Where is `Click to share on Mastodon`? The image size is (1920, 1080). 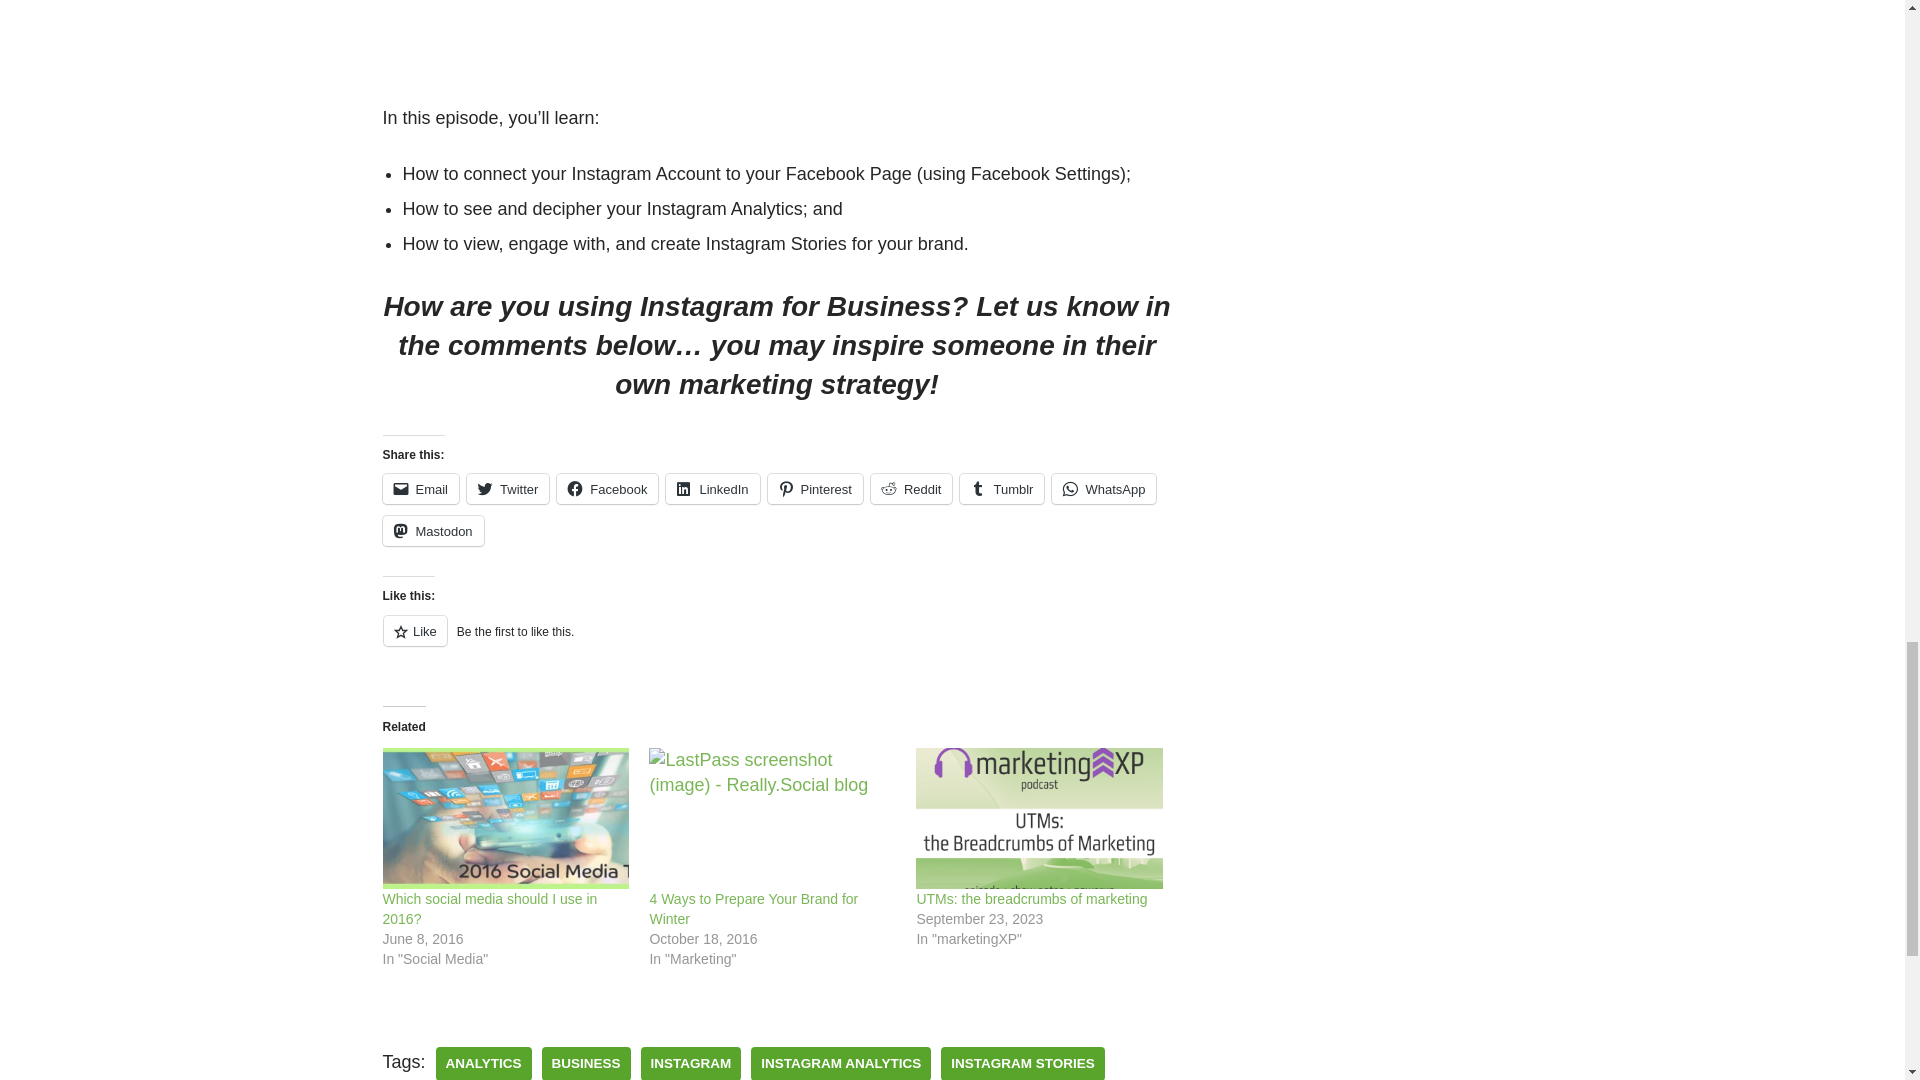
Click to share on Mastodon is located at coordinates (432, 531).